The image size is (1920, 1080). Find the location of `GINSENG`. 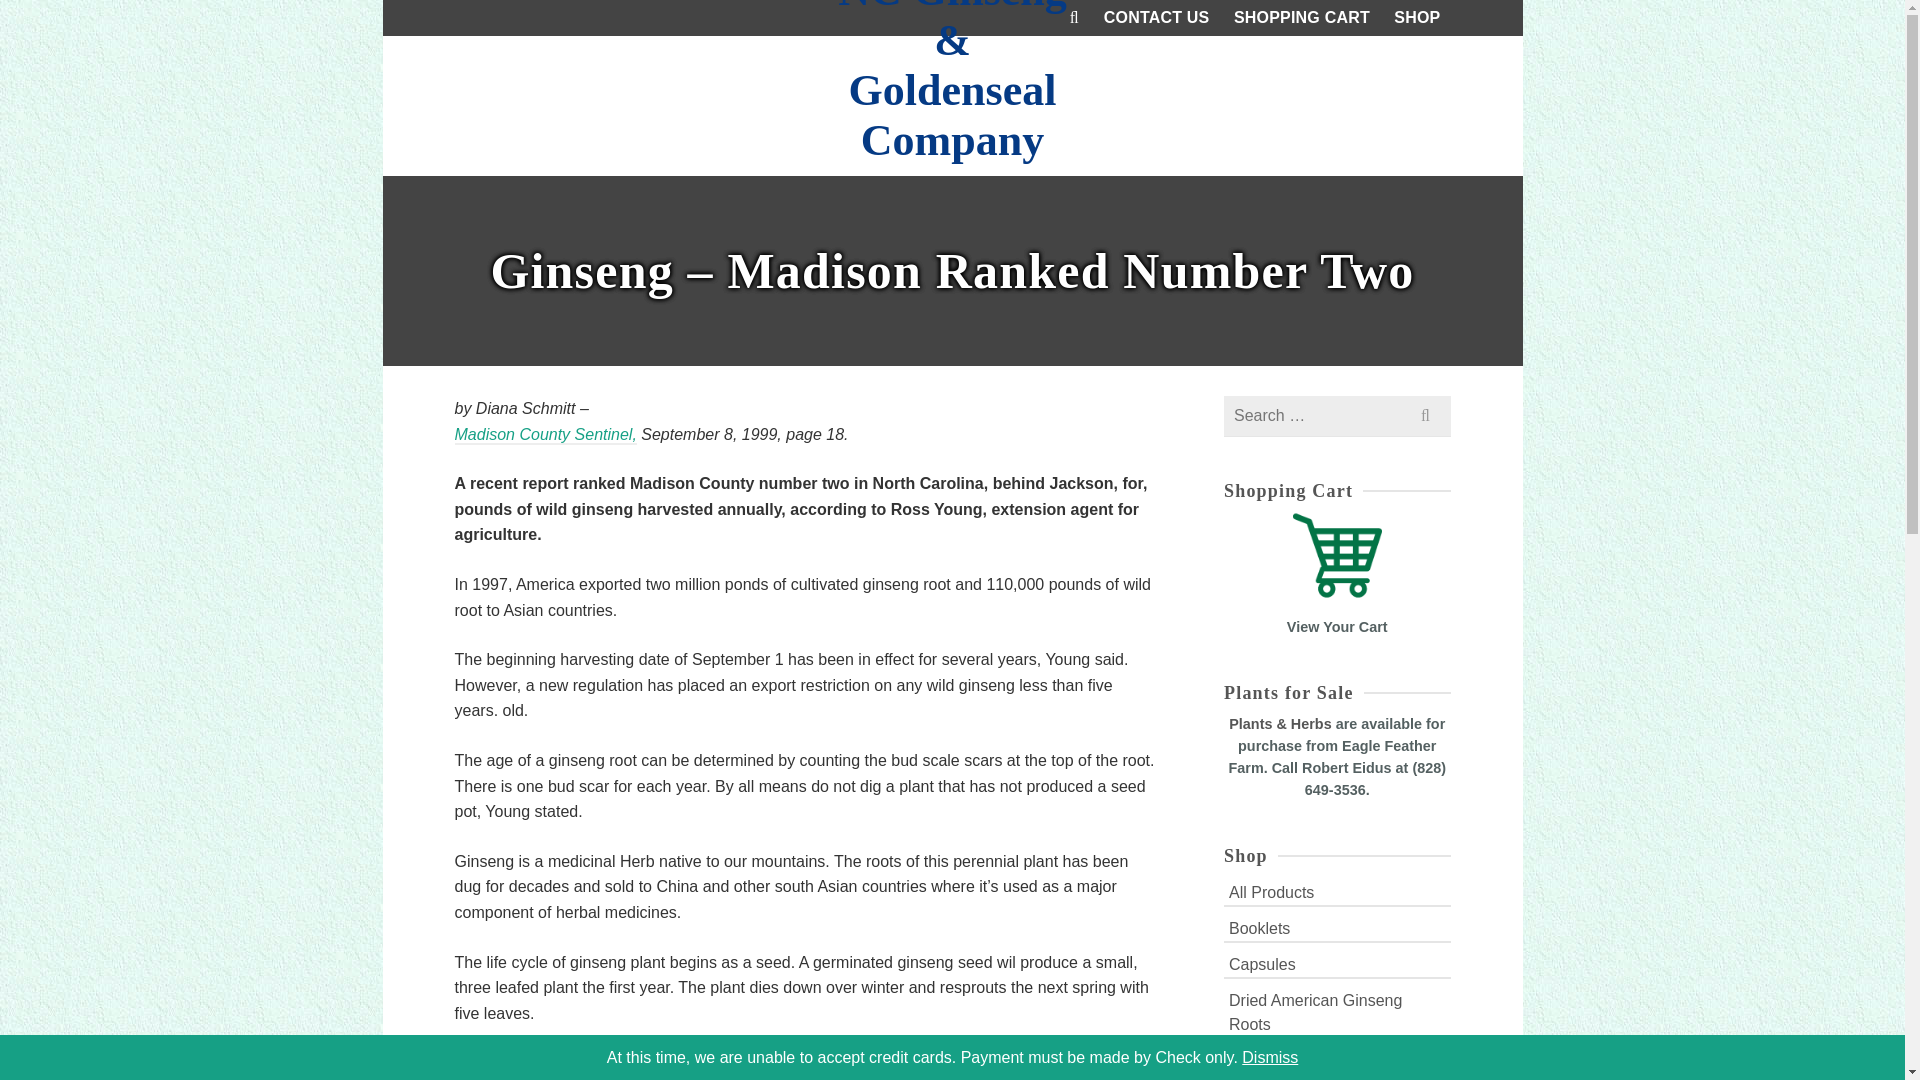

GINSENG is located at coordinates (506, 232).